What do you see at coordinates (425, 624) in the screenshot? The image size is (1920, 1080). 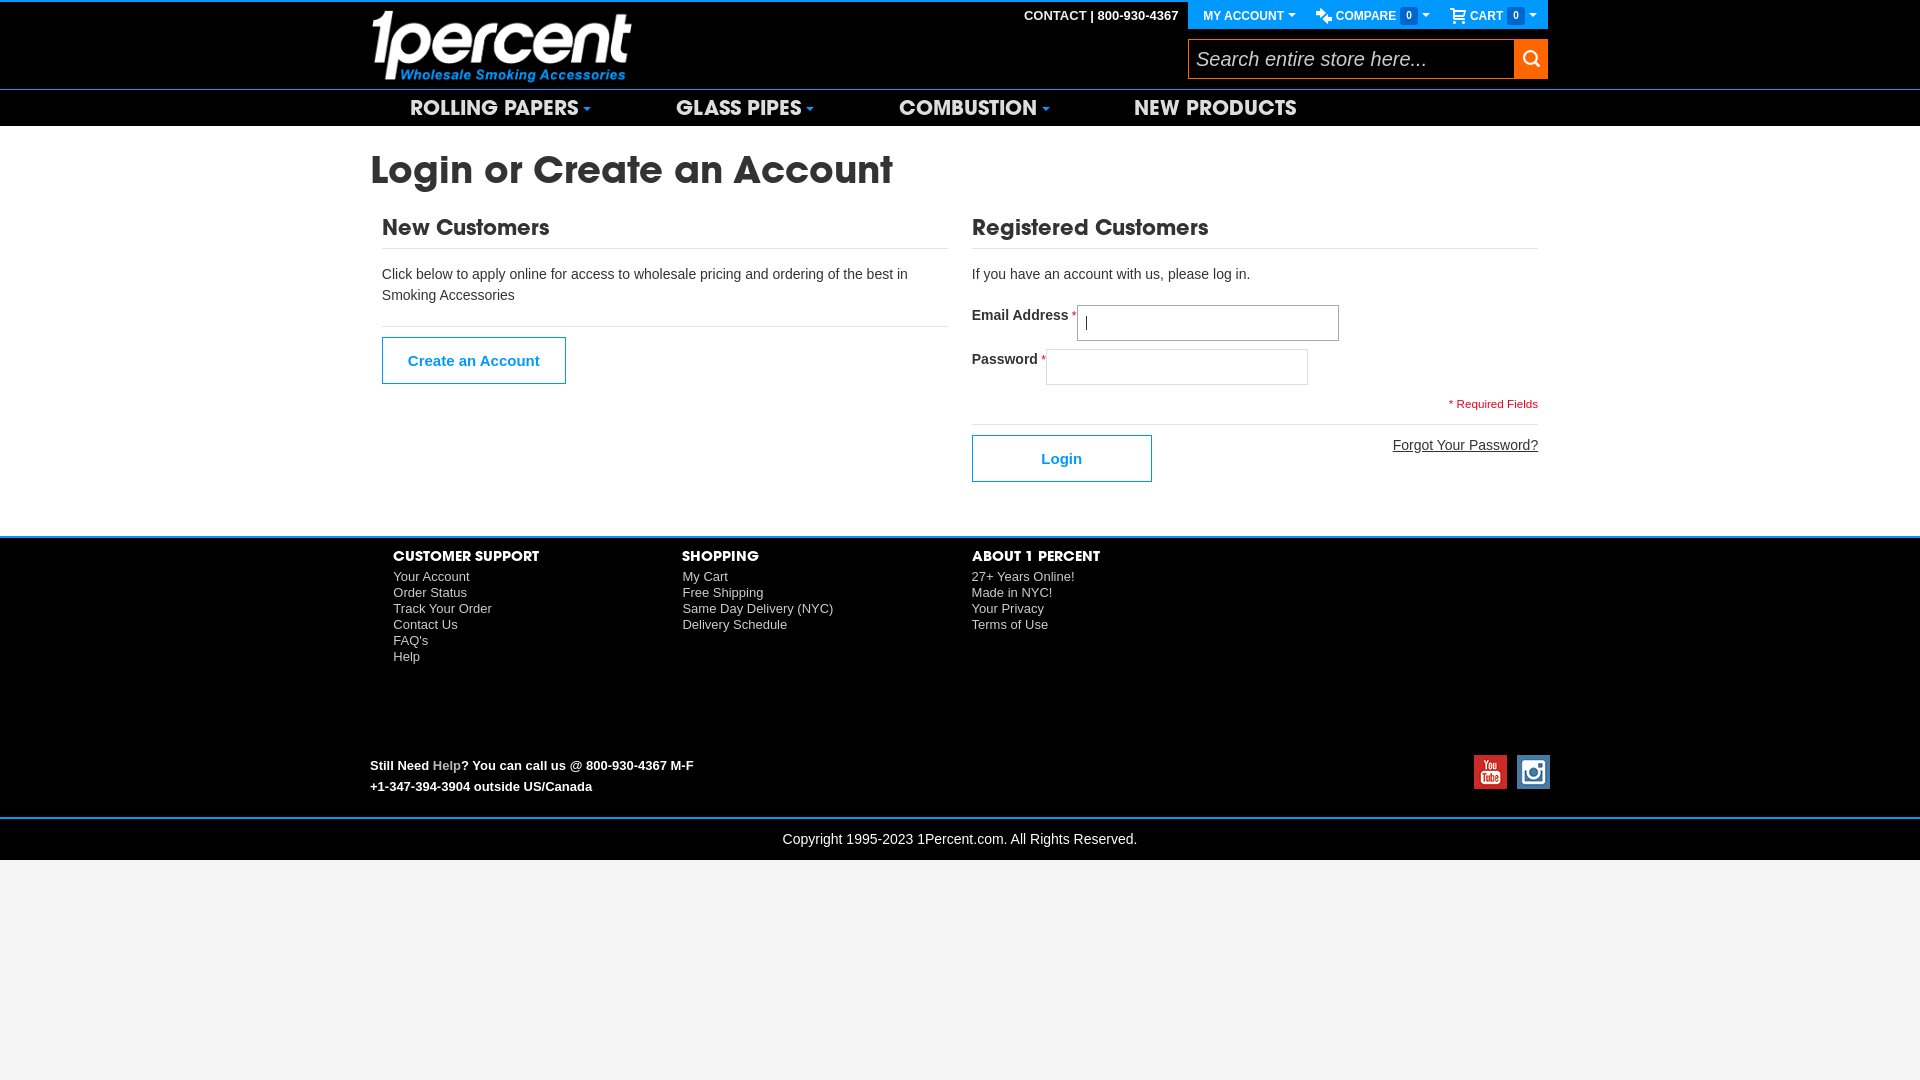 I see `Contact Us` at bounding box center [425, 624].